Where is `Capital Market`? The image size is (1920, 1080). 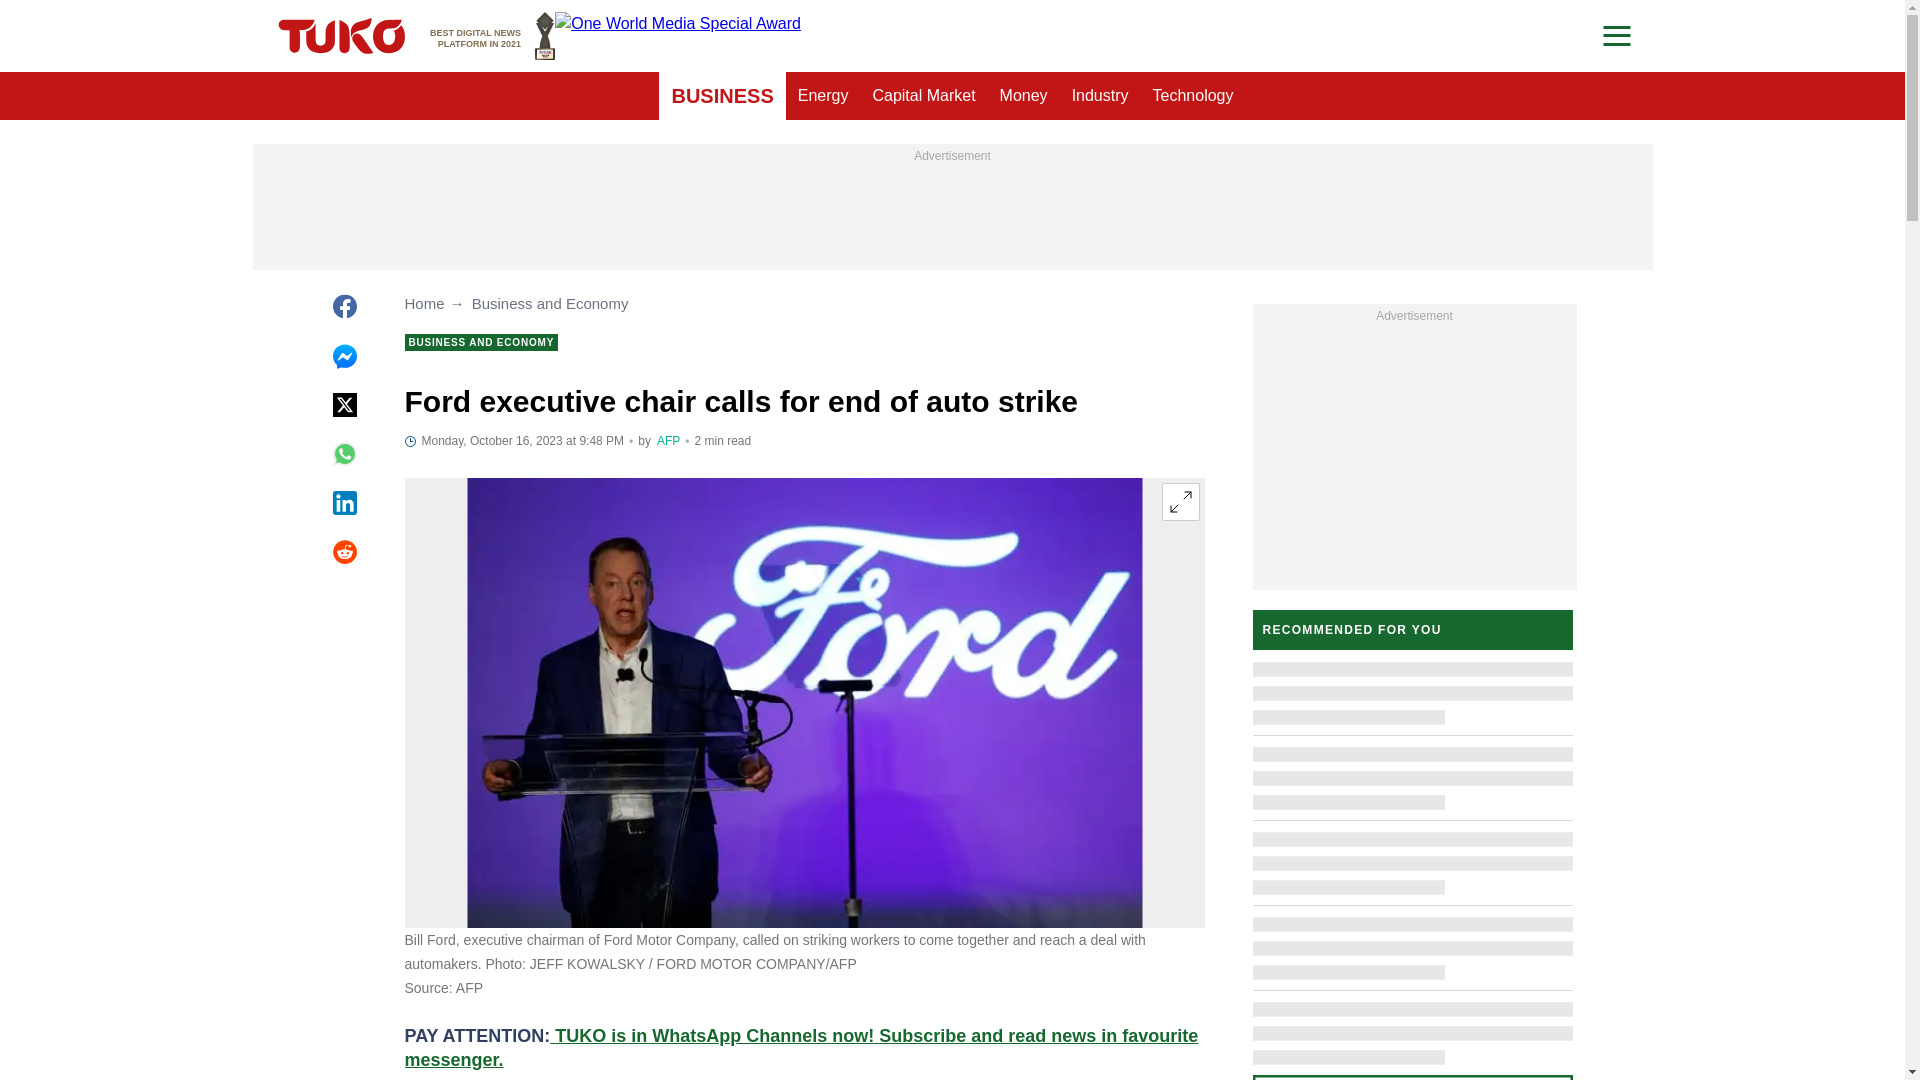 Capital Market is located at coordinates (923, 96).